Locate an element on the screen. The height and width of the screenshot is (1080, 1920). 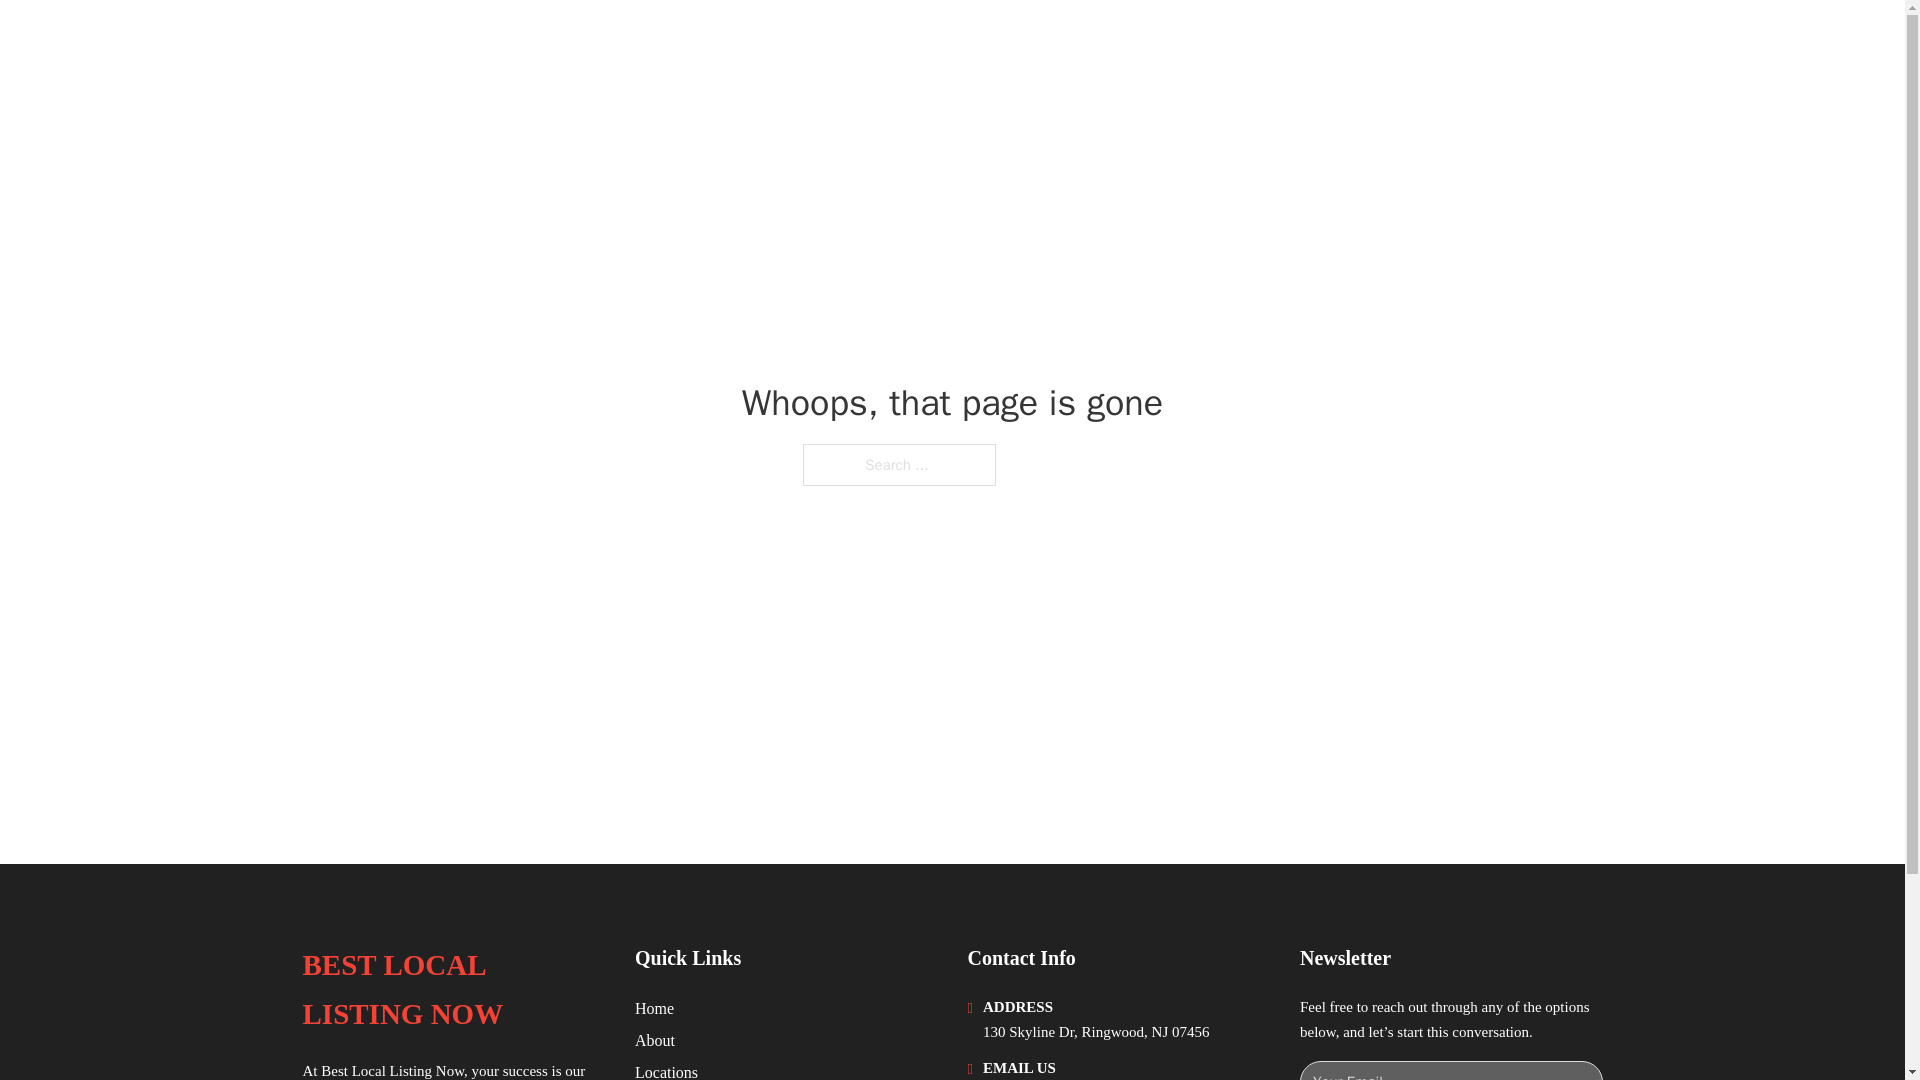
LOCATIONS is located at coordinates (1449, 42).